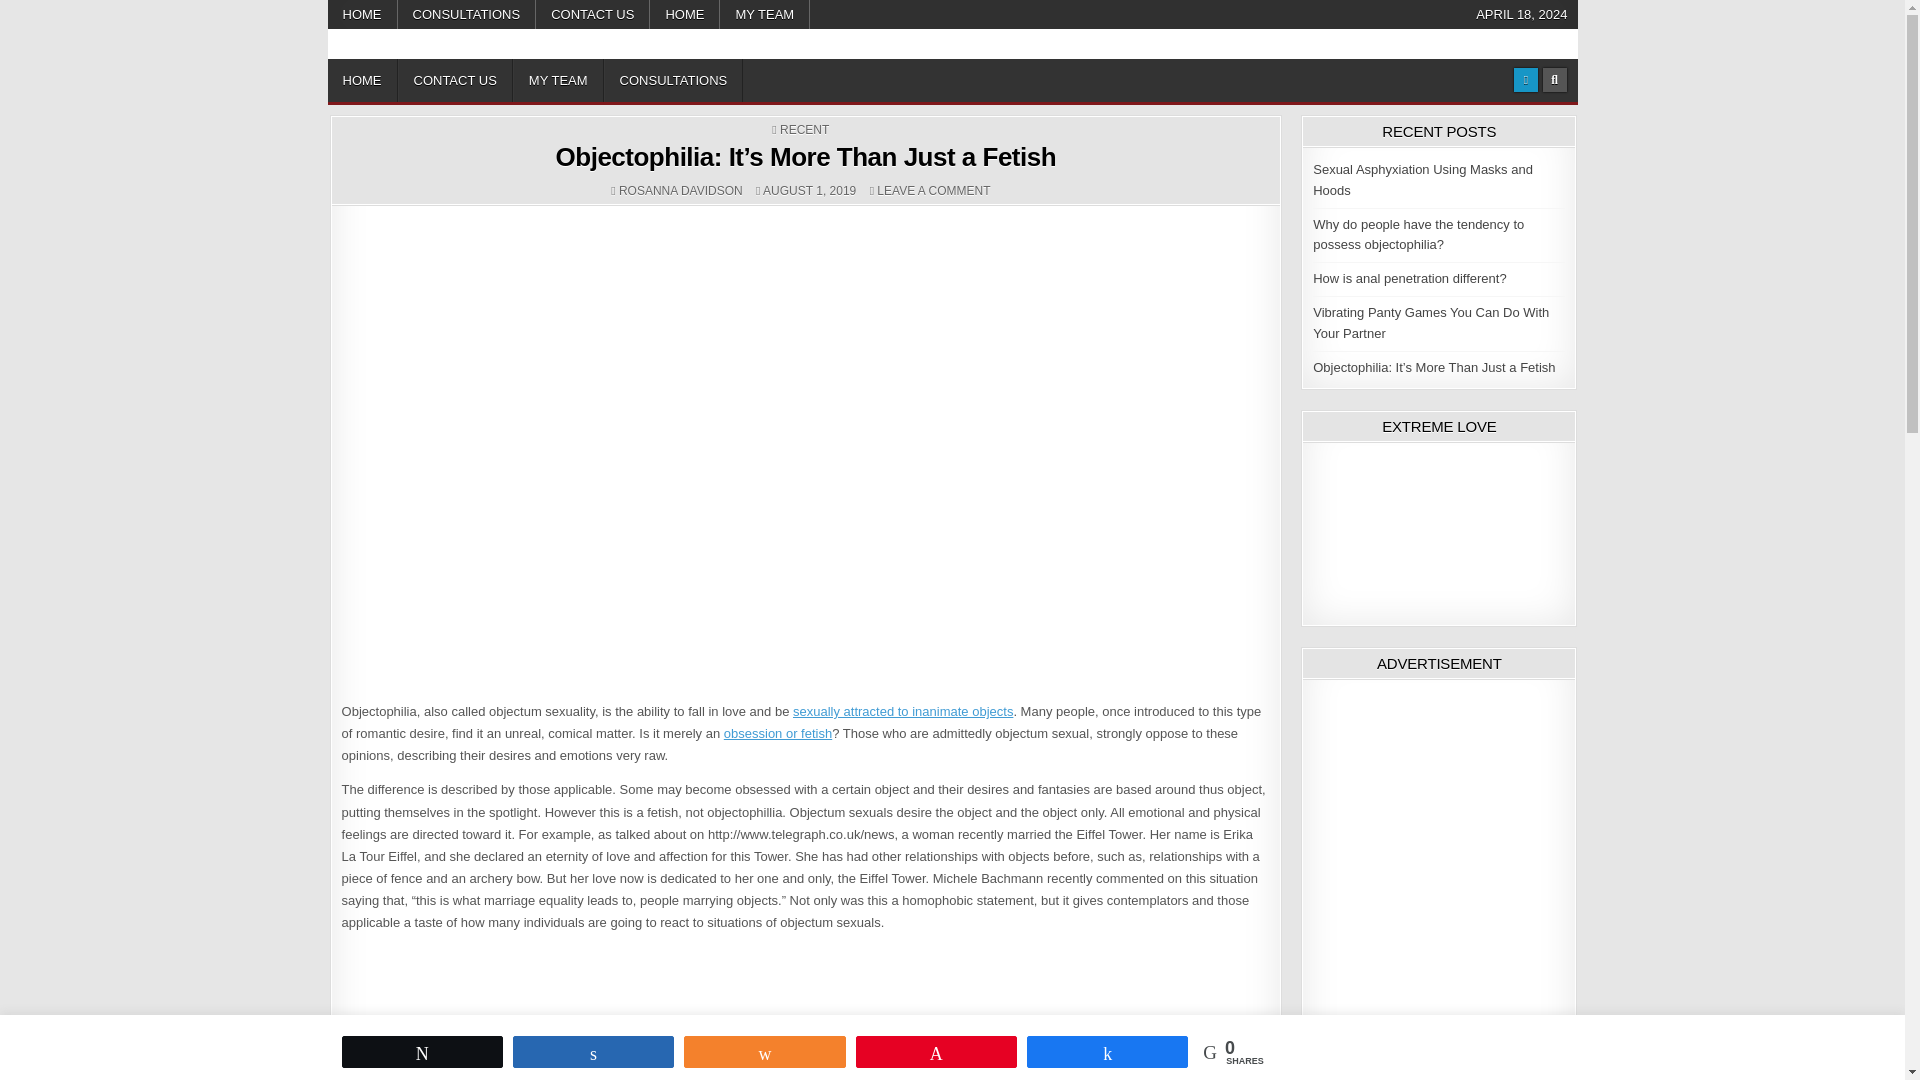 This screenshot has width=1920, height=1080. What do you see at coordinates (1409, 278) in the screenshot?
I see `How is anal penetration different?` at bounding box center [1409, 278].